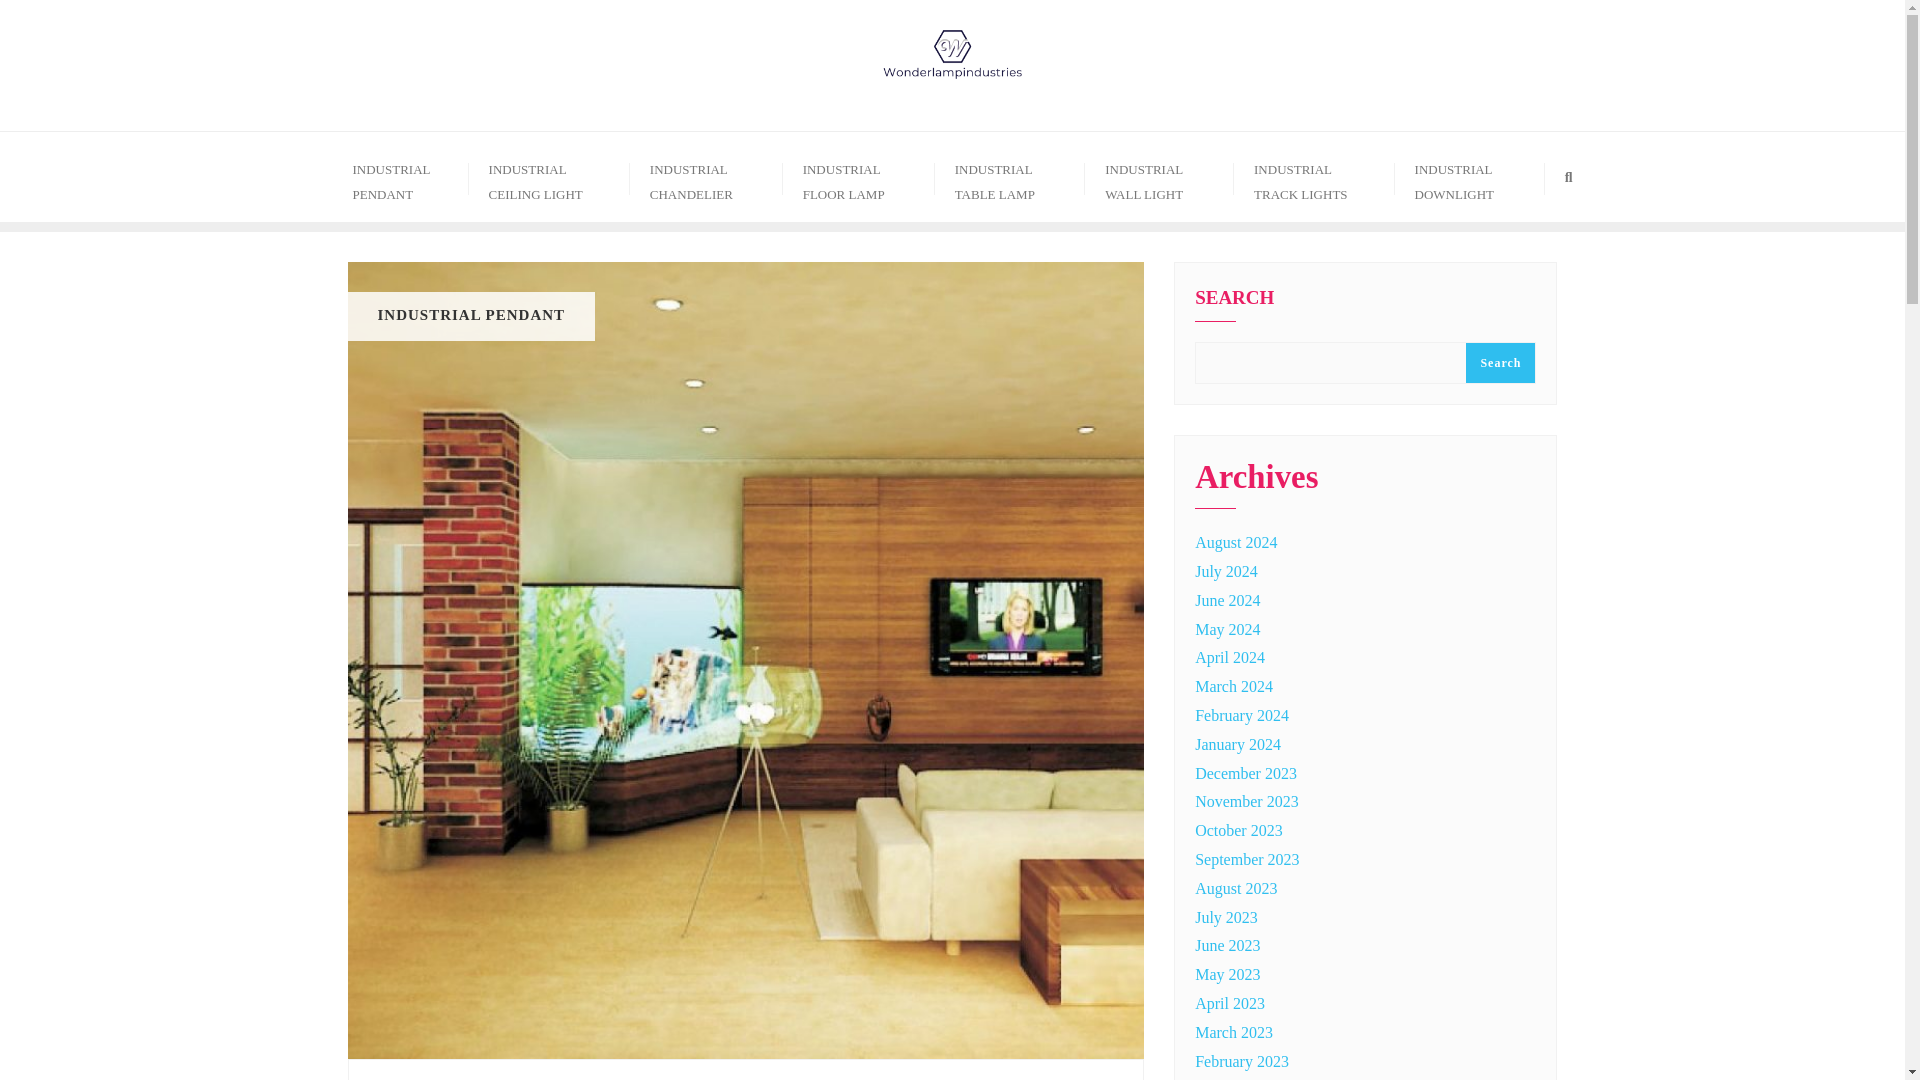  Describe the element at coordinates (1226, 945) in the screenshot. I see `June 2023` at that location.